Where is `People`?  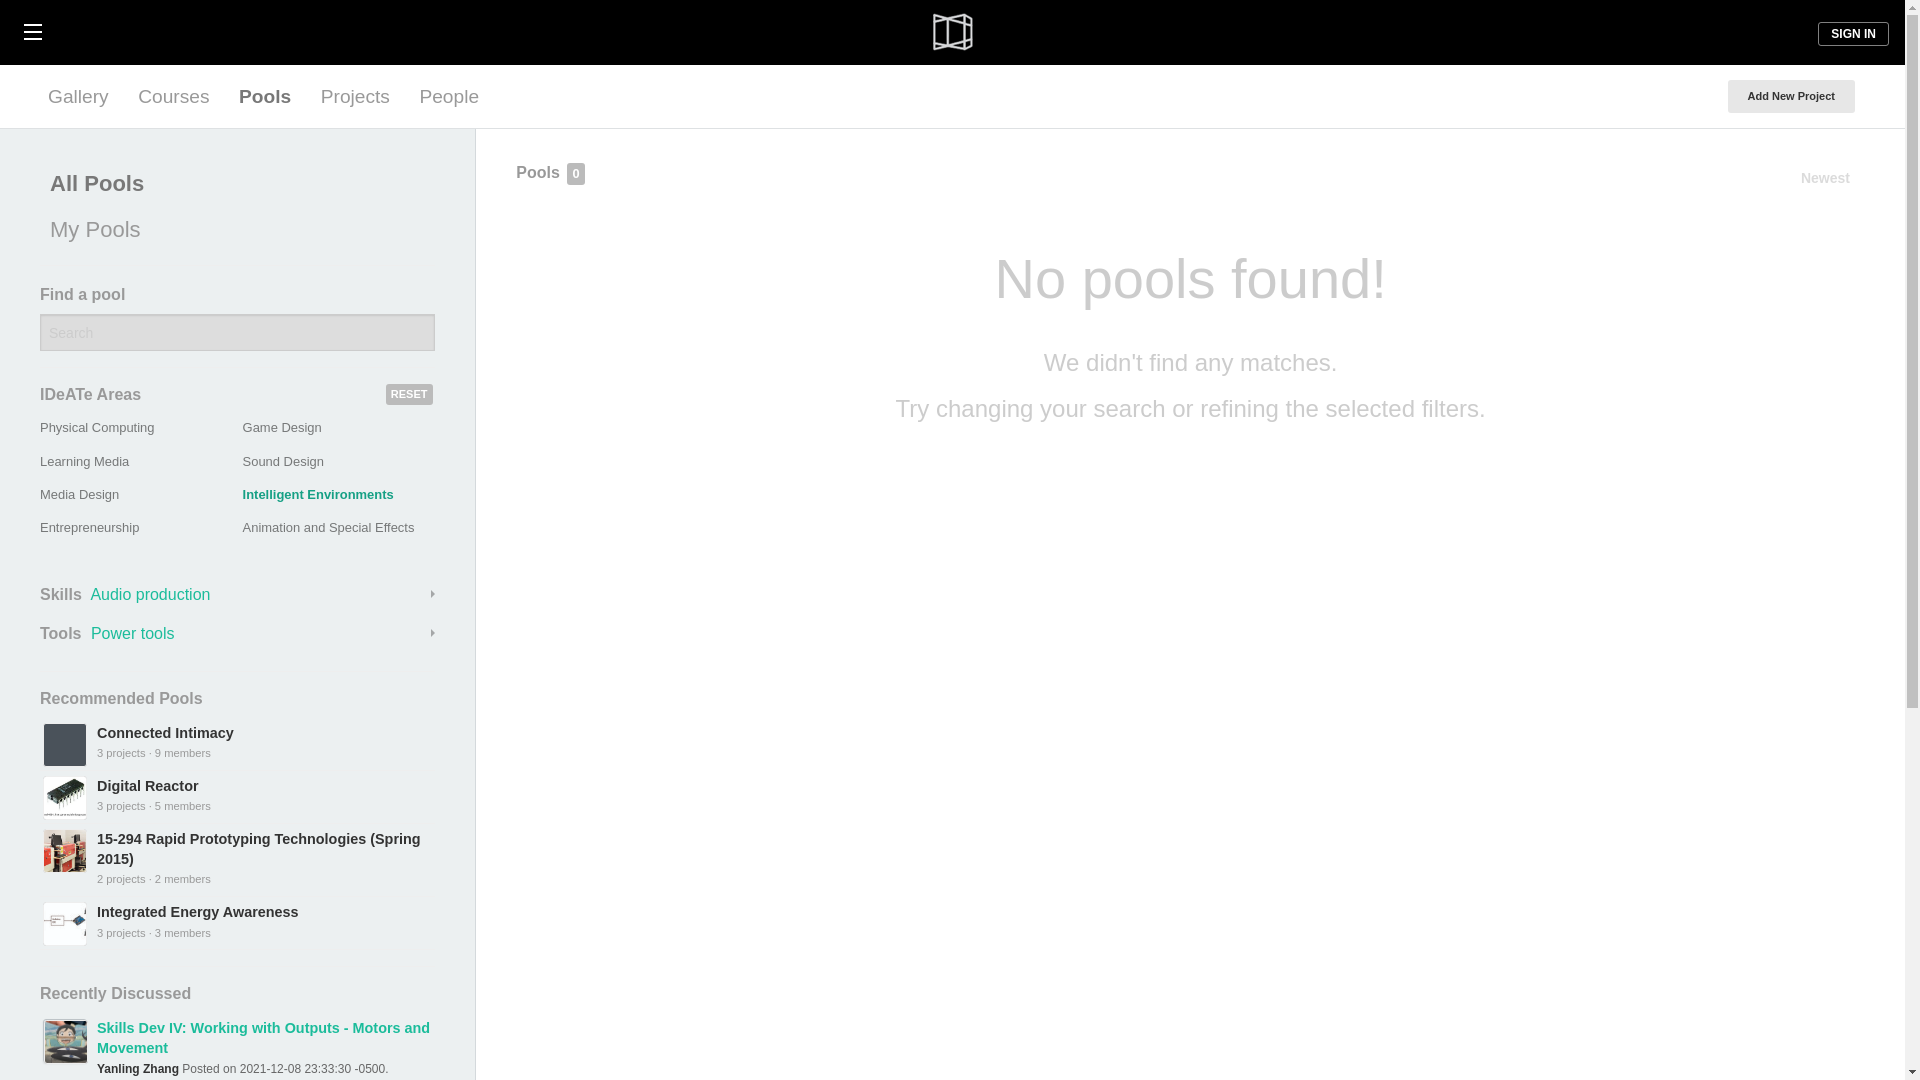
People is located at coordinates (448, 96).